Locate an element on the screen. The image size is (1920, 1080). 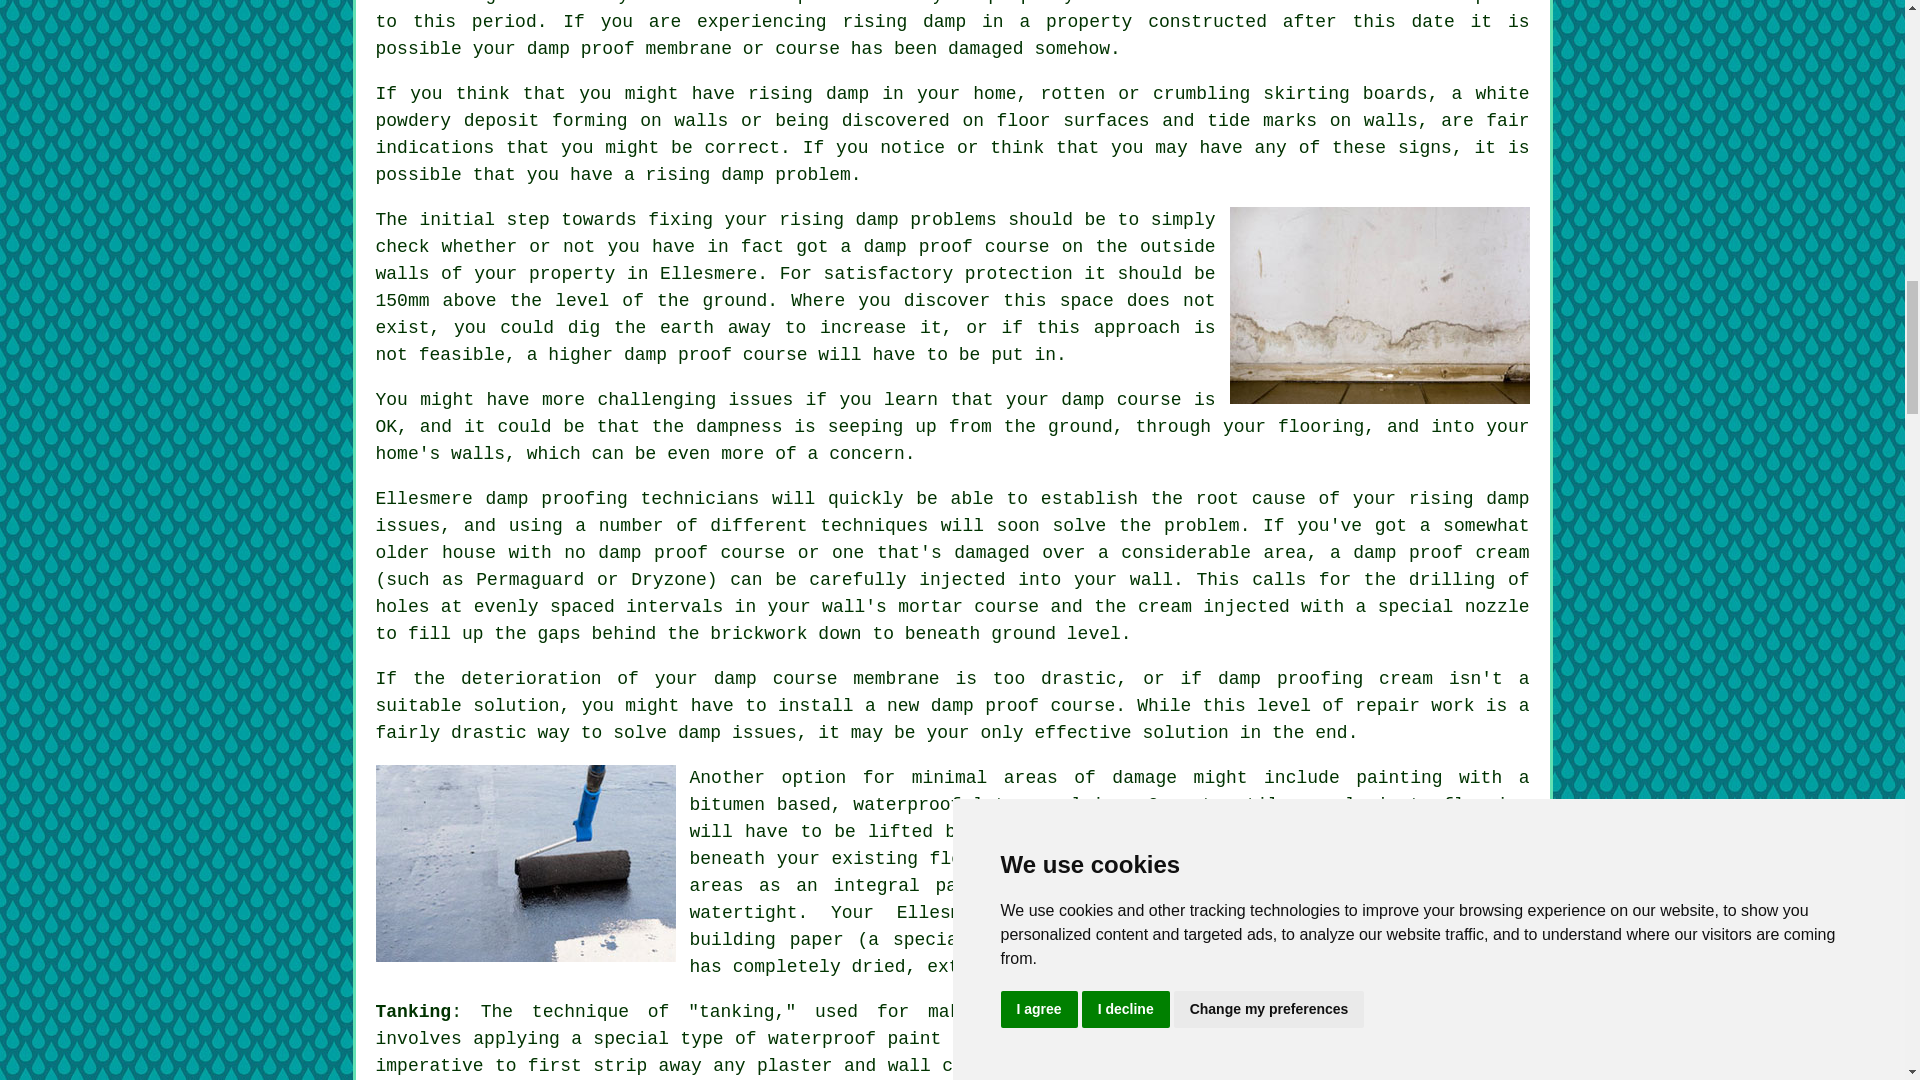
rising damp is located at coordinates (904, 22).